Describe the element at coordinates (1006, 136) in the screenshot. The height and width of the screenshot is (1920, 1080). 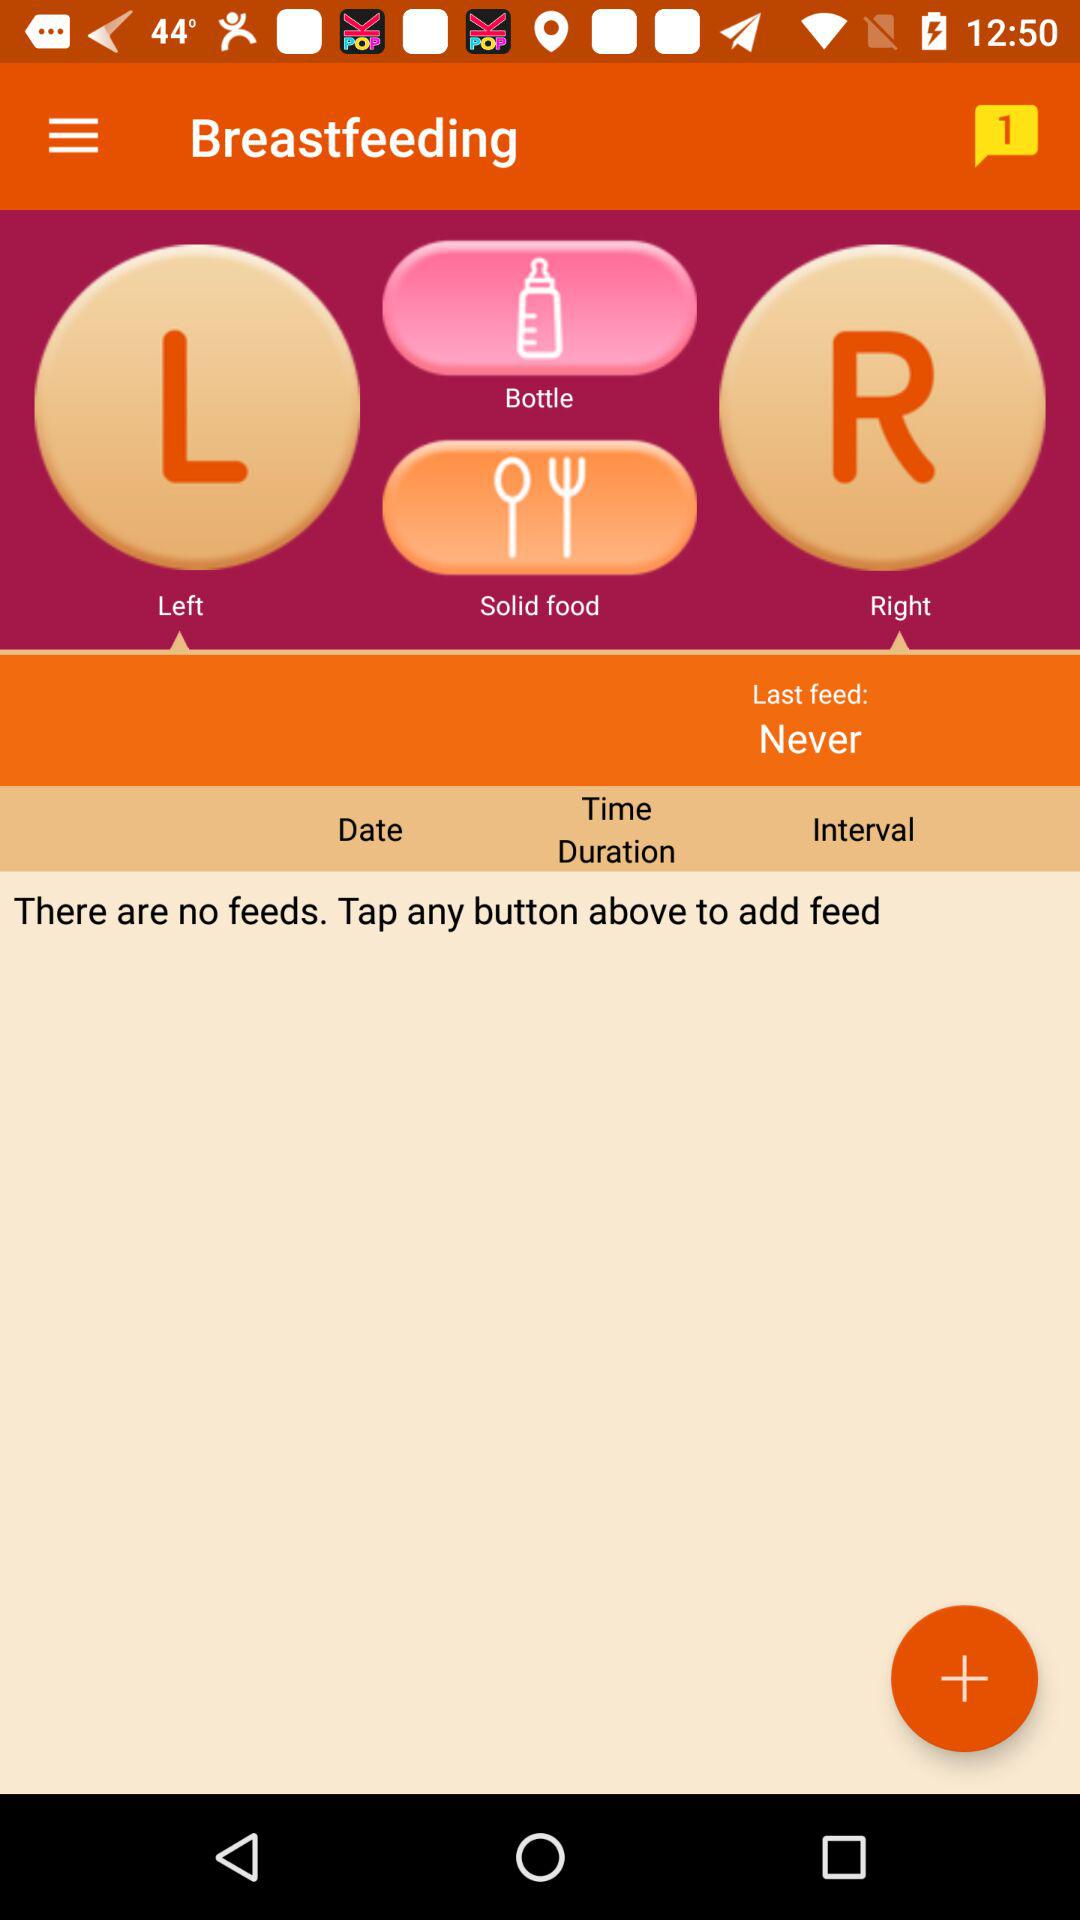
I see `turn on icon to the right of breastfeeding icon` at that location.